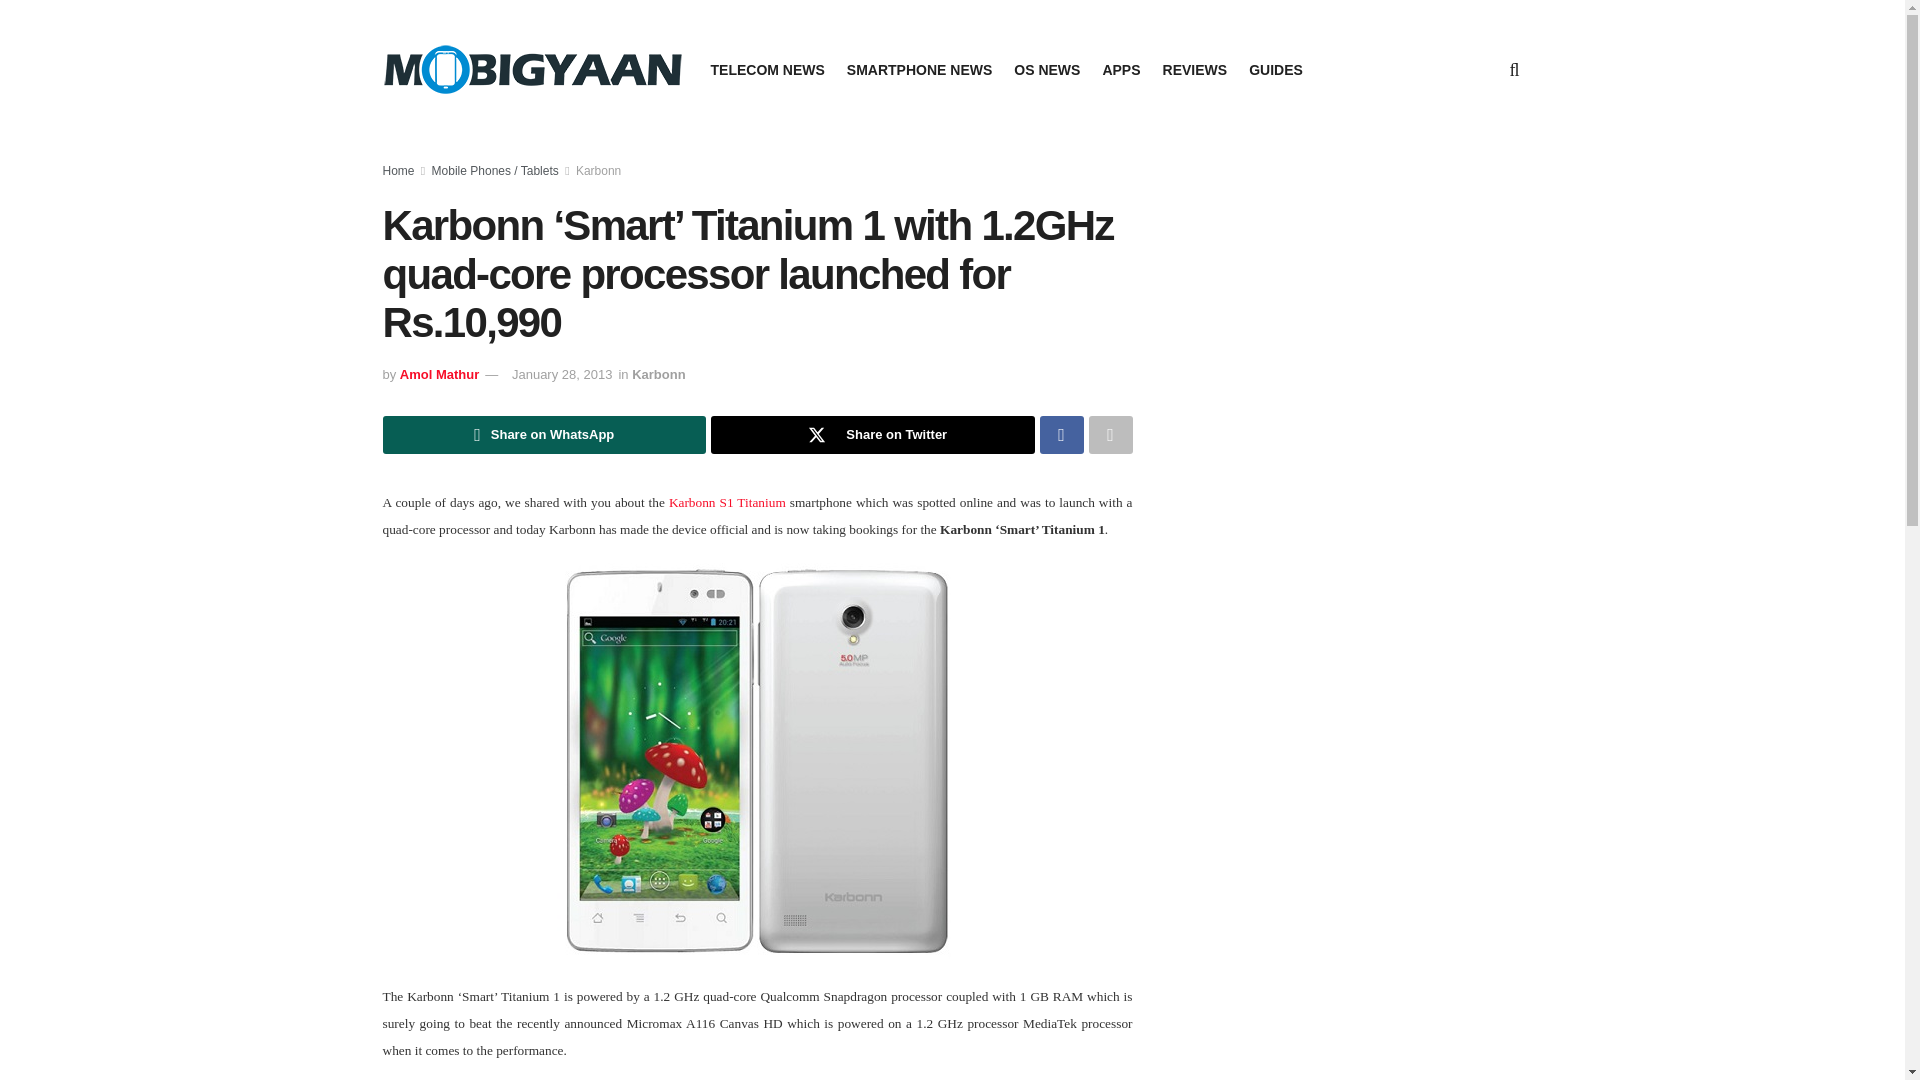  Describe the element at coordinates (598, 171) in the screenshot. I see `Karbonn` at that location.